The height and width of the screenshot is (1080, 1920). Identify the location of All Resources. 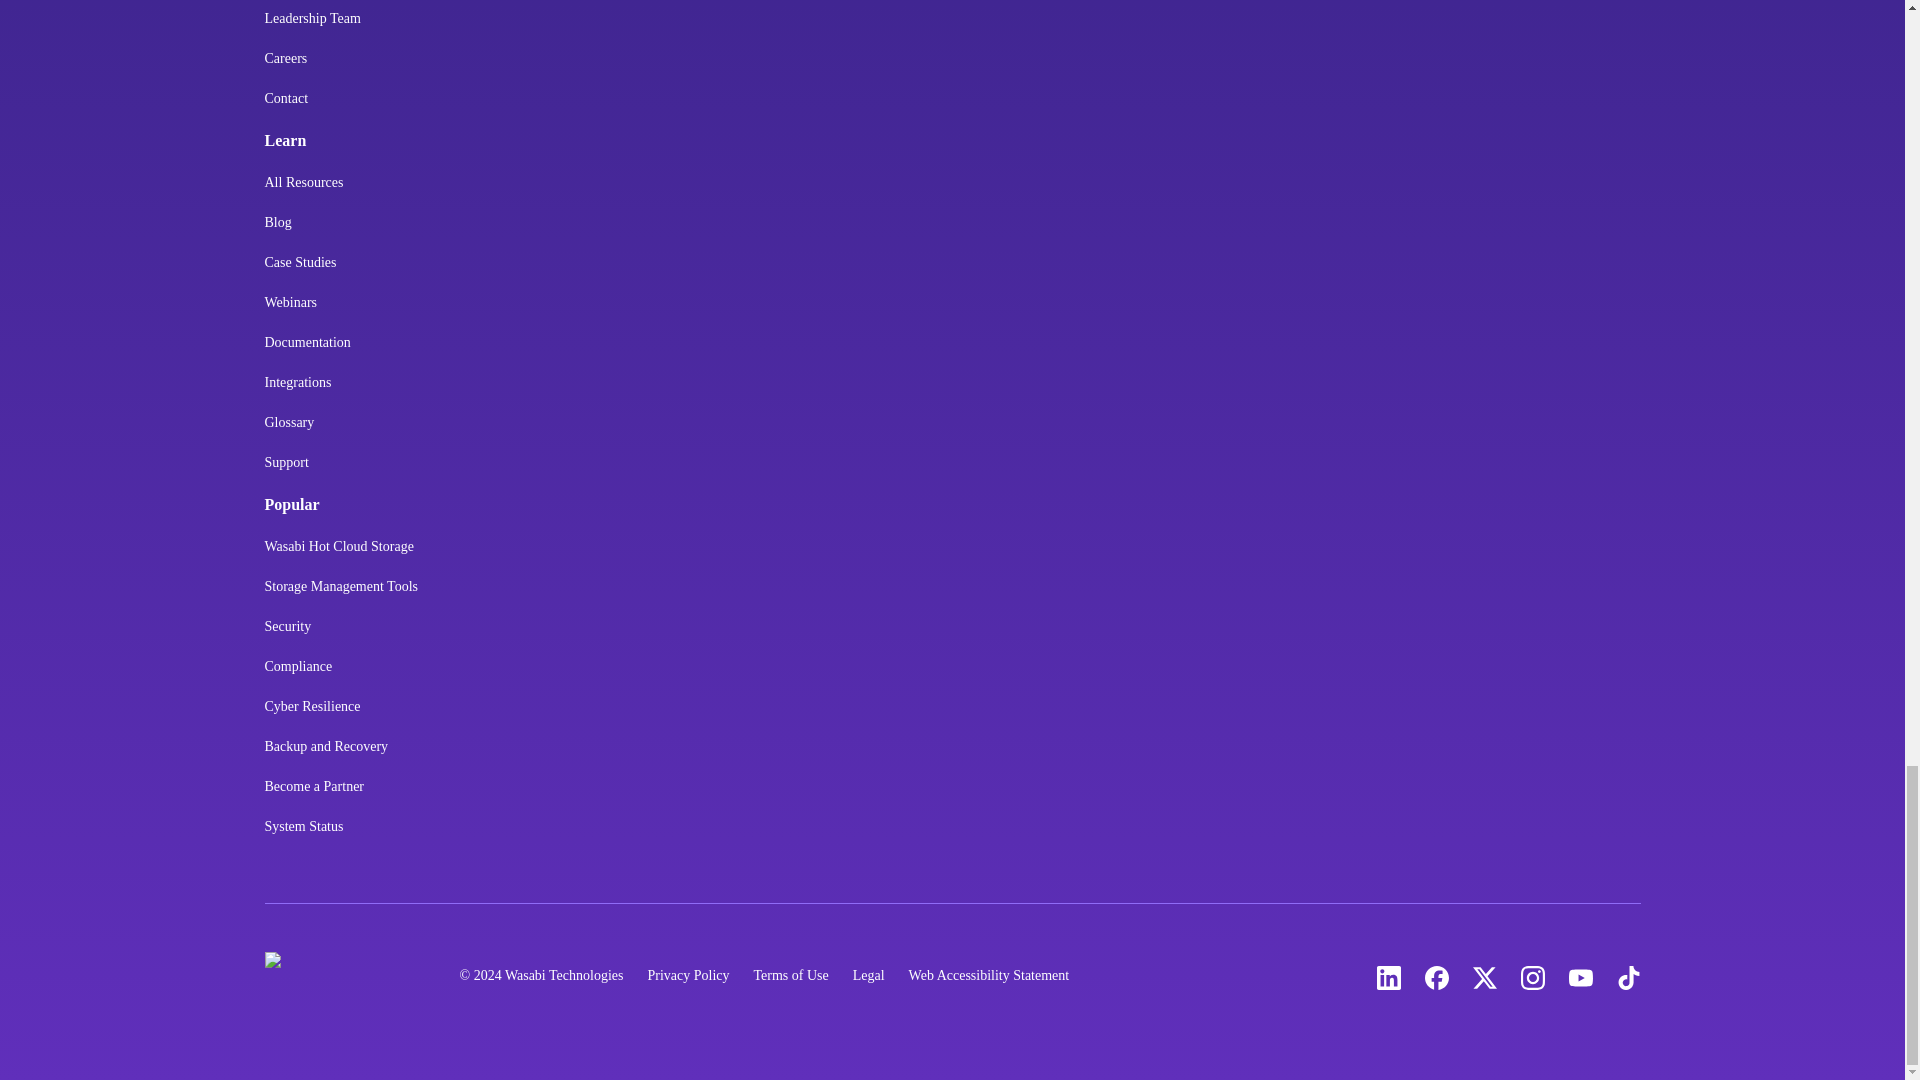
(304, 190).